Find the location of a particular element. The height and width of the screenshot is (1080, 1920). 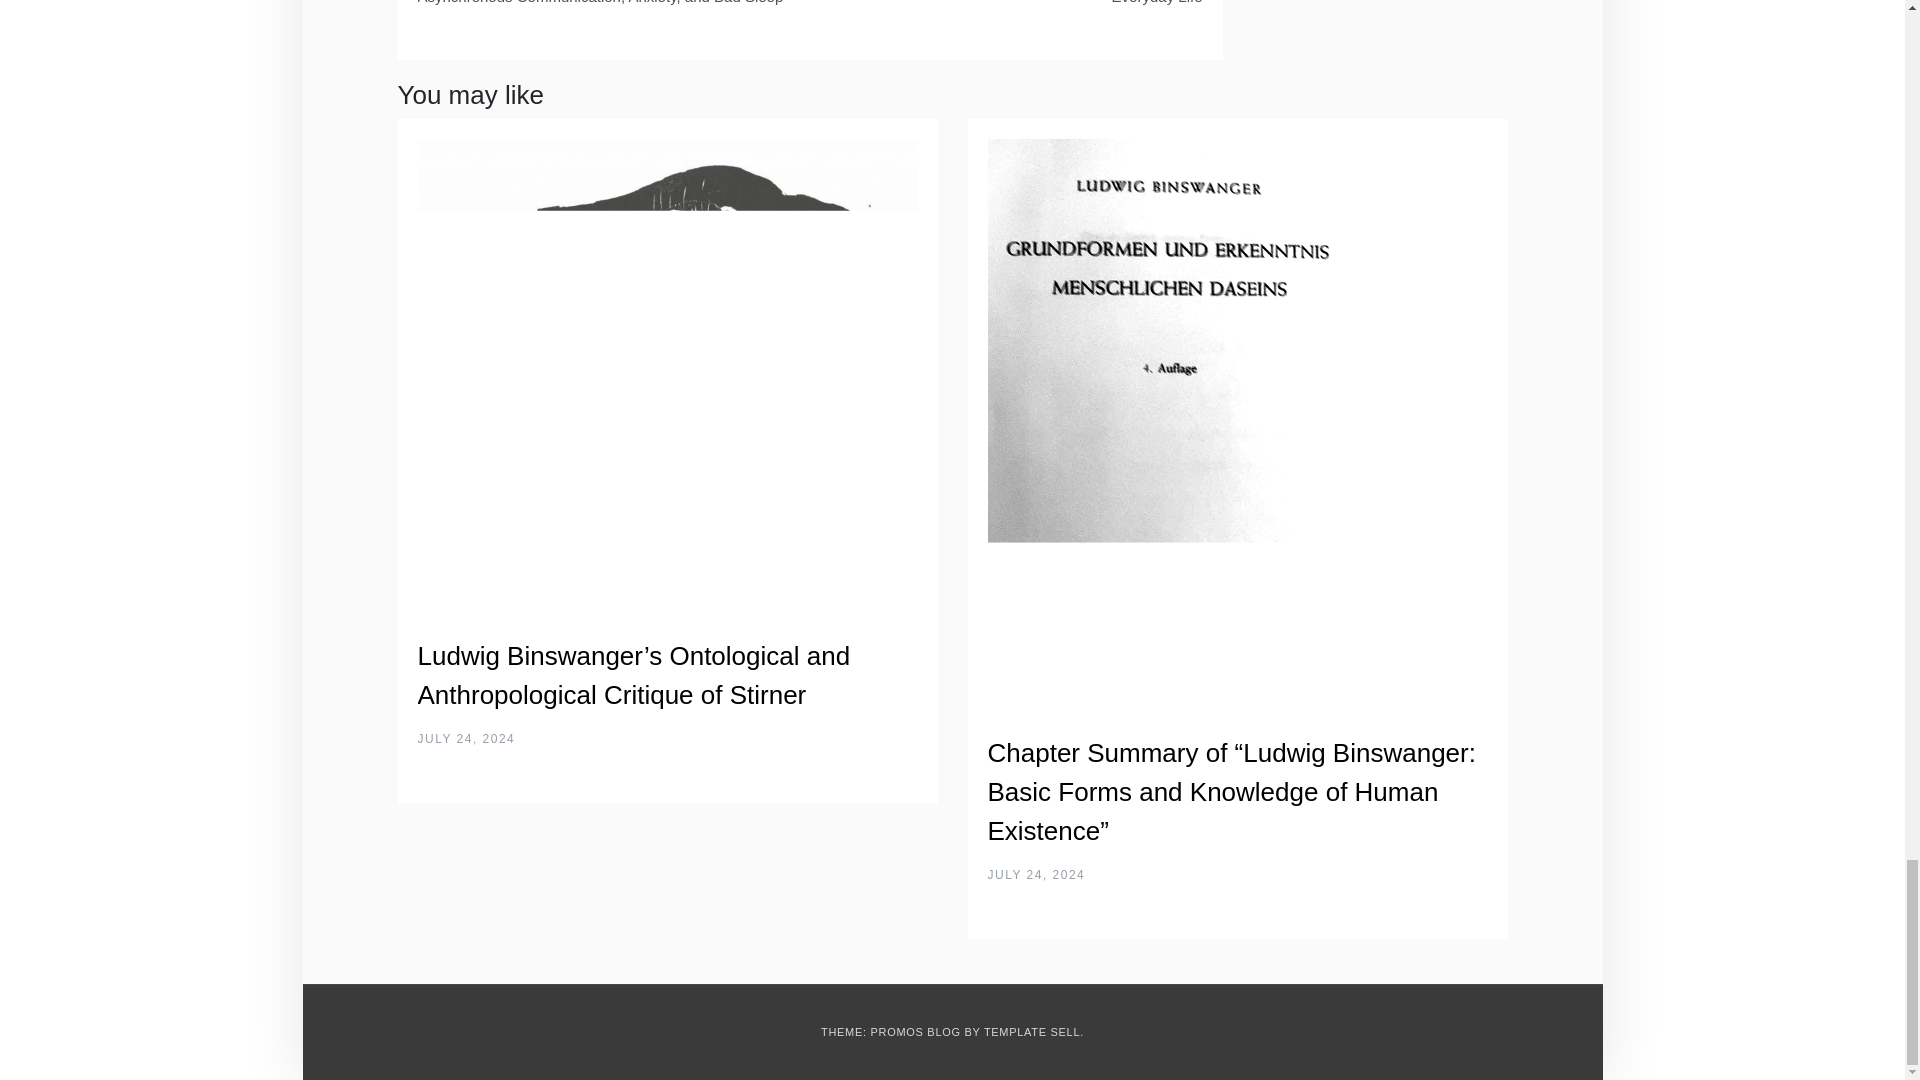

Asynchronous Communication, Anxiety, and Bad Sleep is located at coordinates (607, 10).